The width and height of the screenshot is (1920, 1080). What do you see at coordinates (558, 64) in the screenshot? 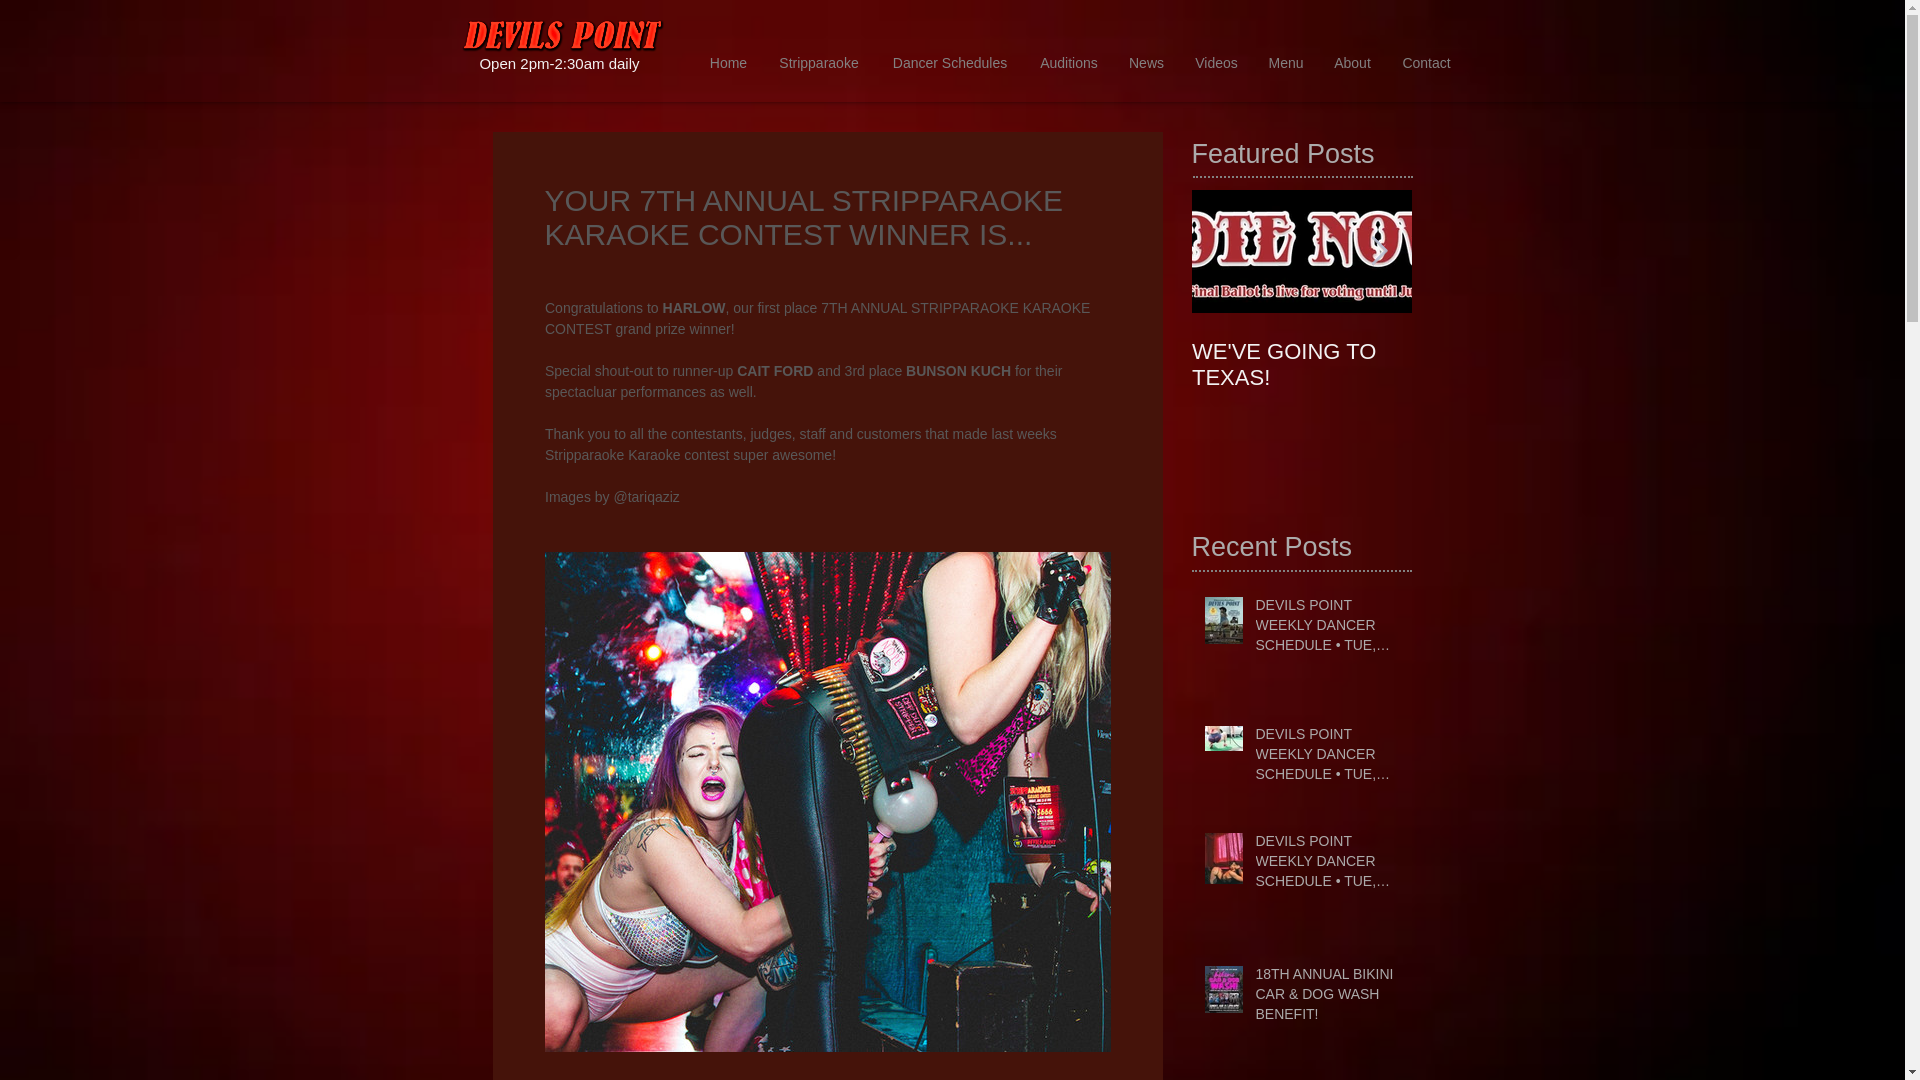
I see `Open 2pm-2:30am daily` at bounding box center [558, 64].